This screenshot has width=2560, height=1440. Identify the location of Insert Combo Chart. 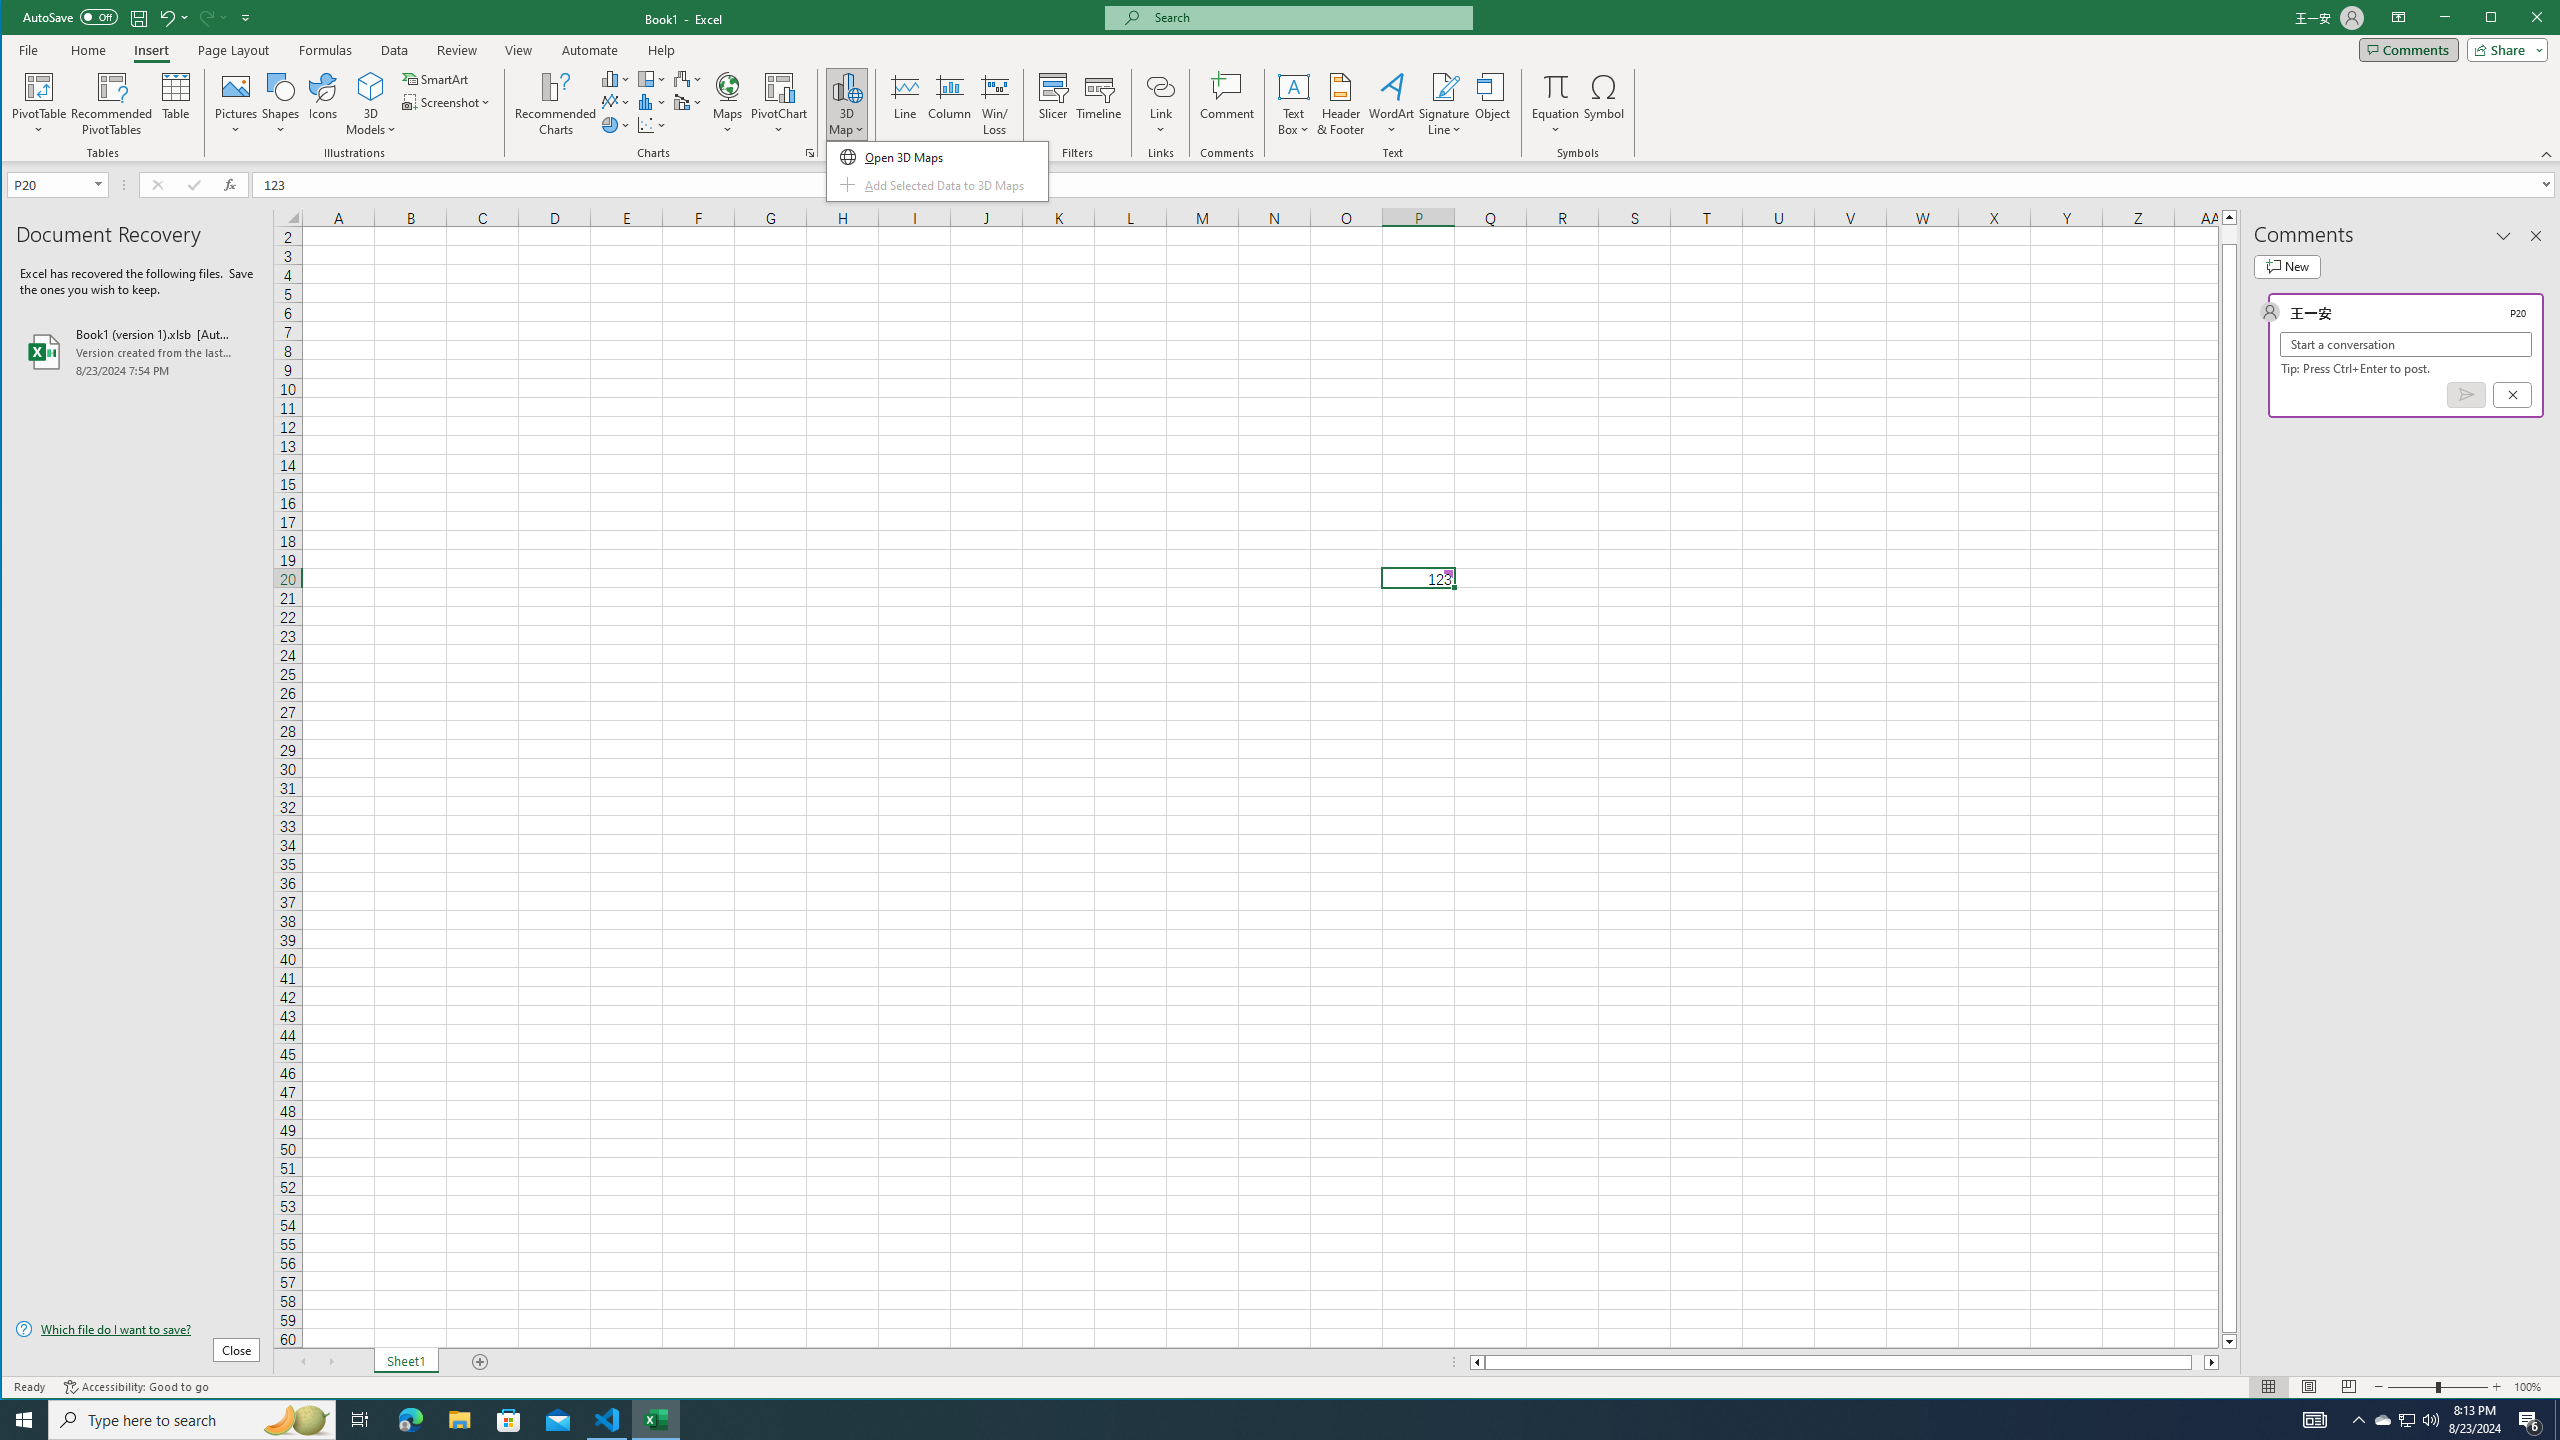
(192, 1420).